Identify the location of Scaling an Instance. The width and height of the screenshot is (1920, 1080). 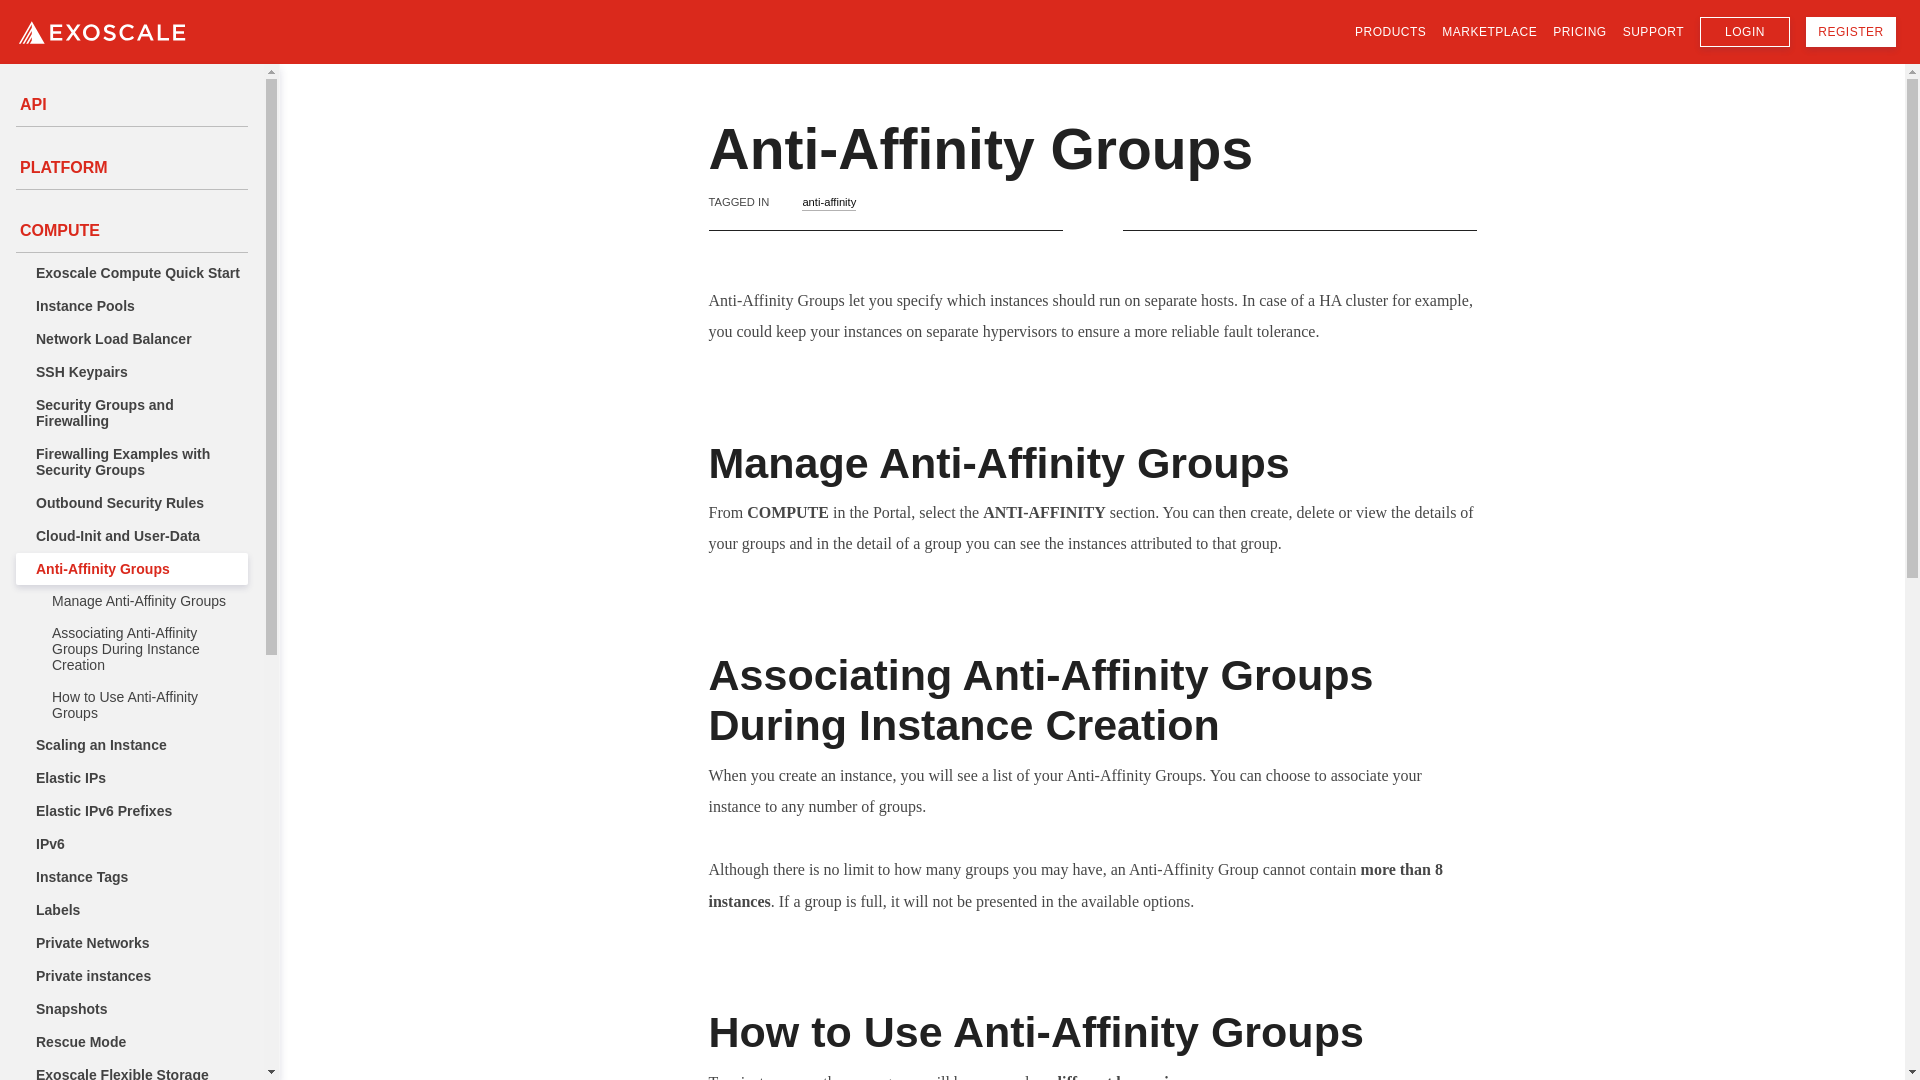
(131, 745).